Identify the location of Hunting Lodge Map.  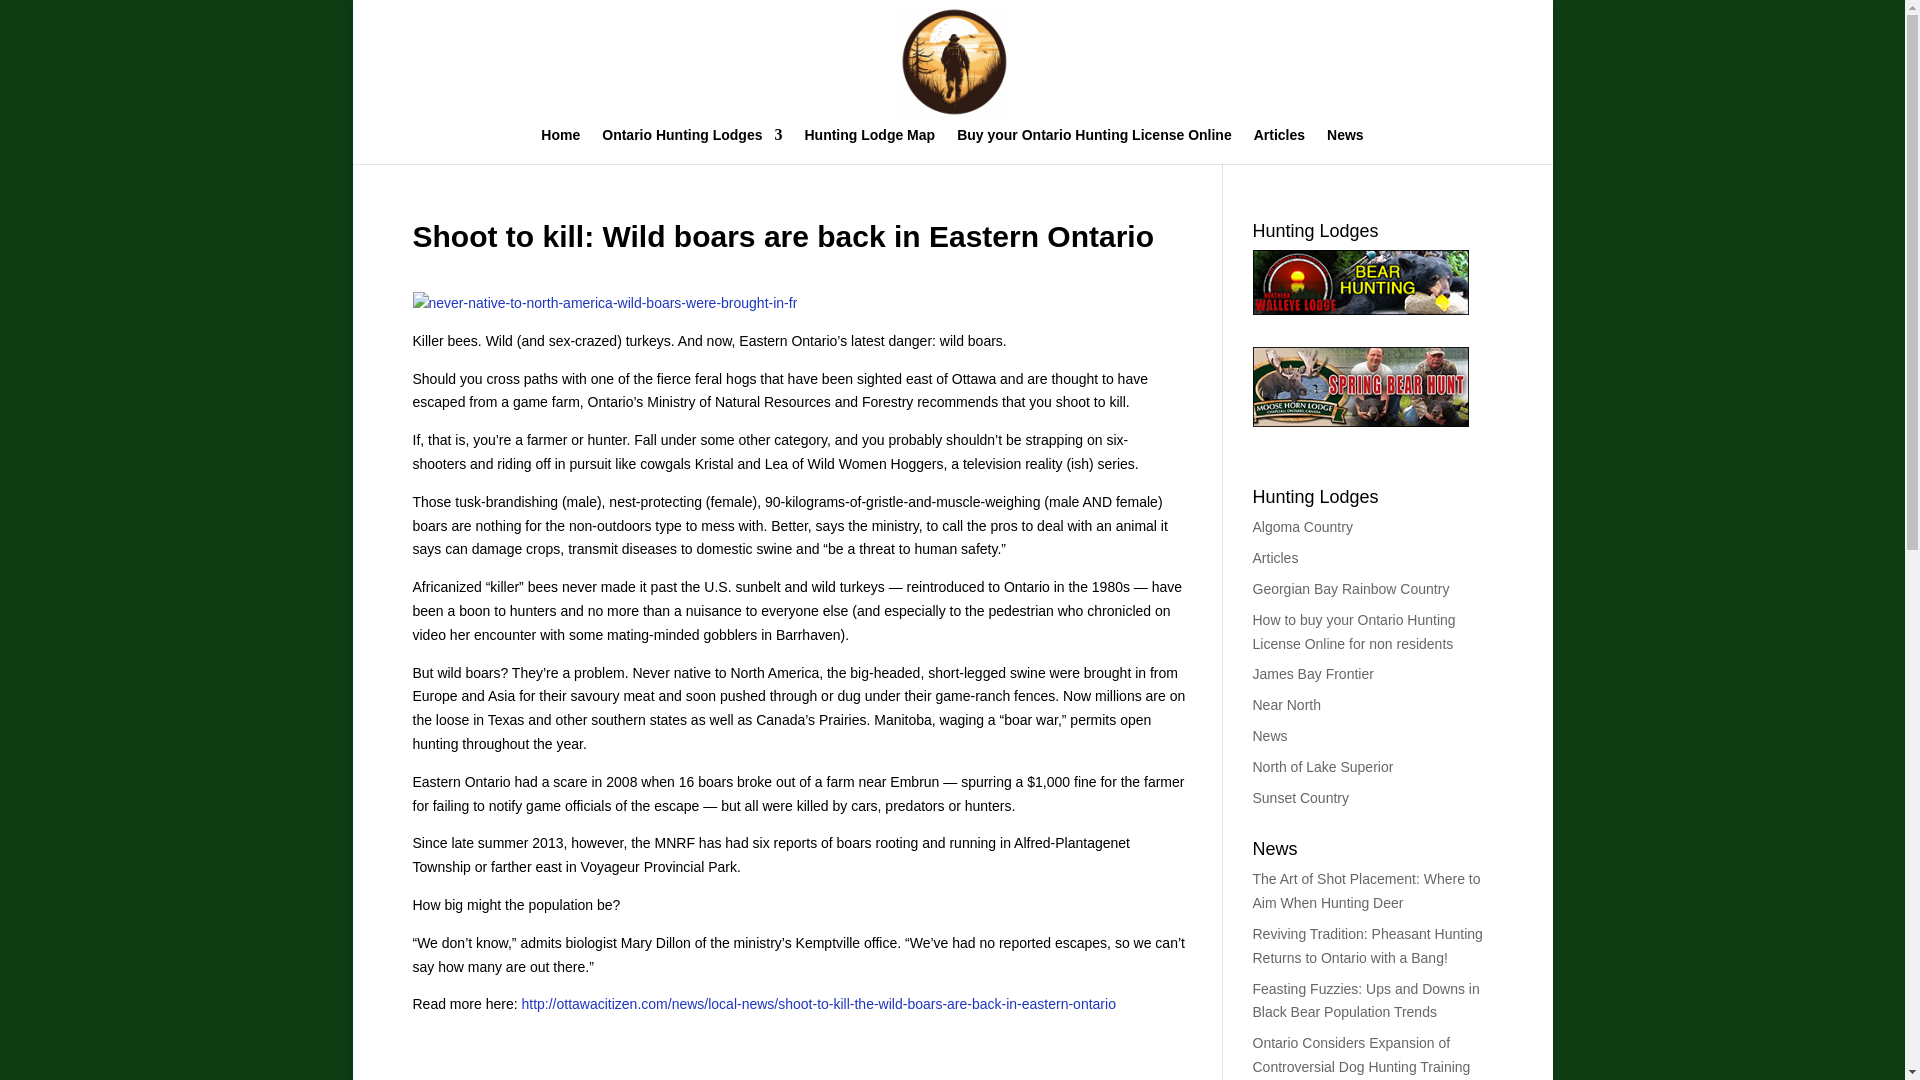
(870, 146).